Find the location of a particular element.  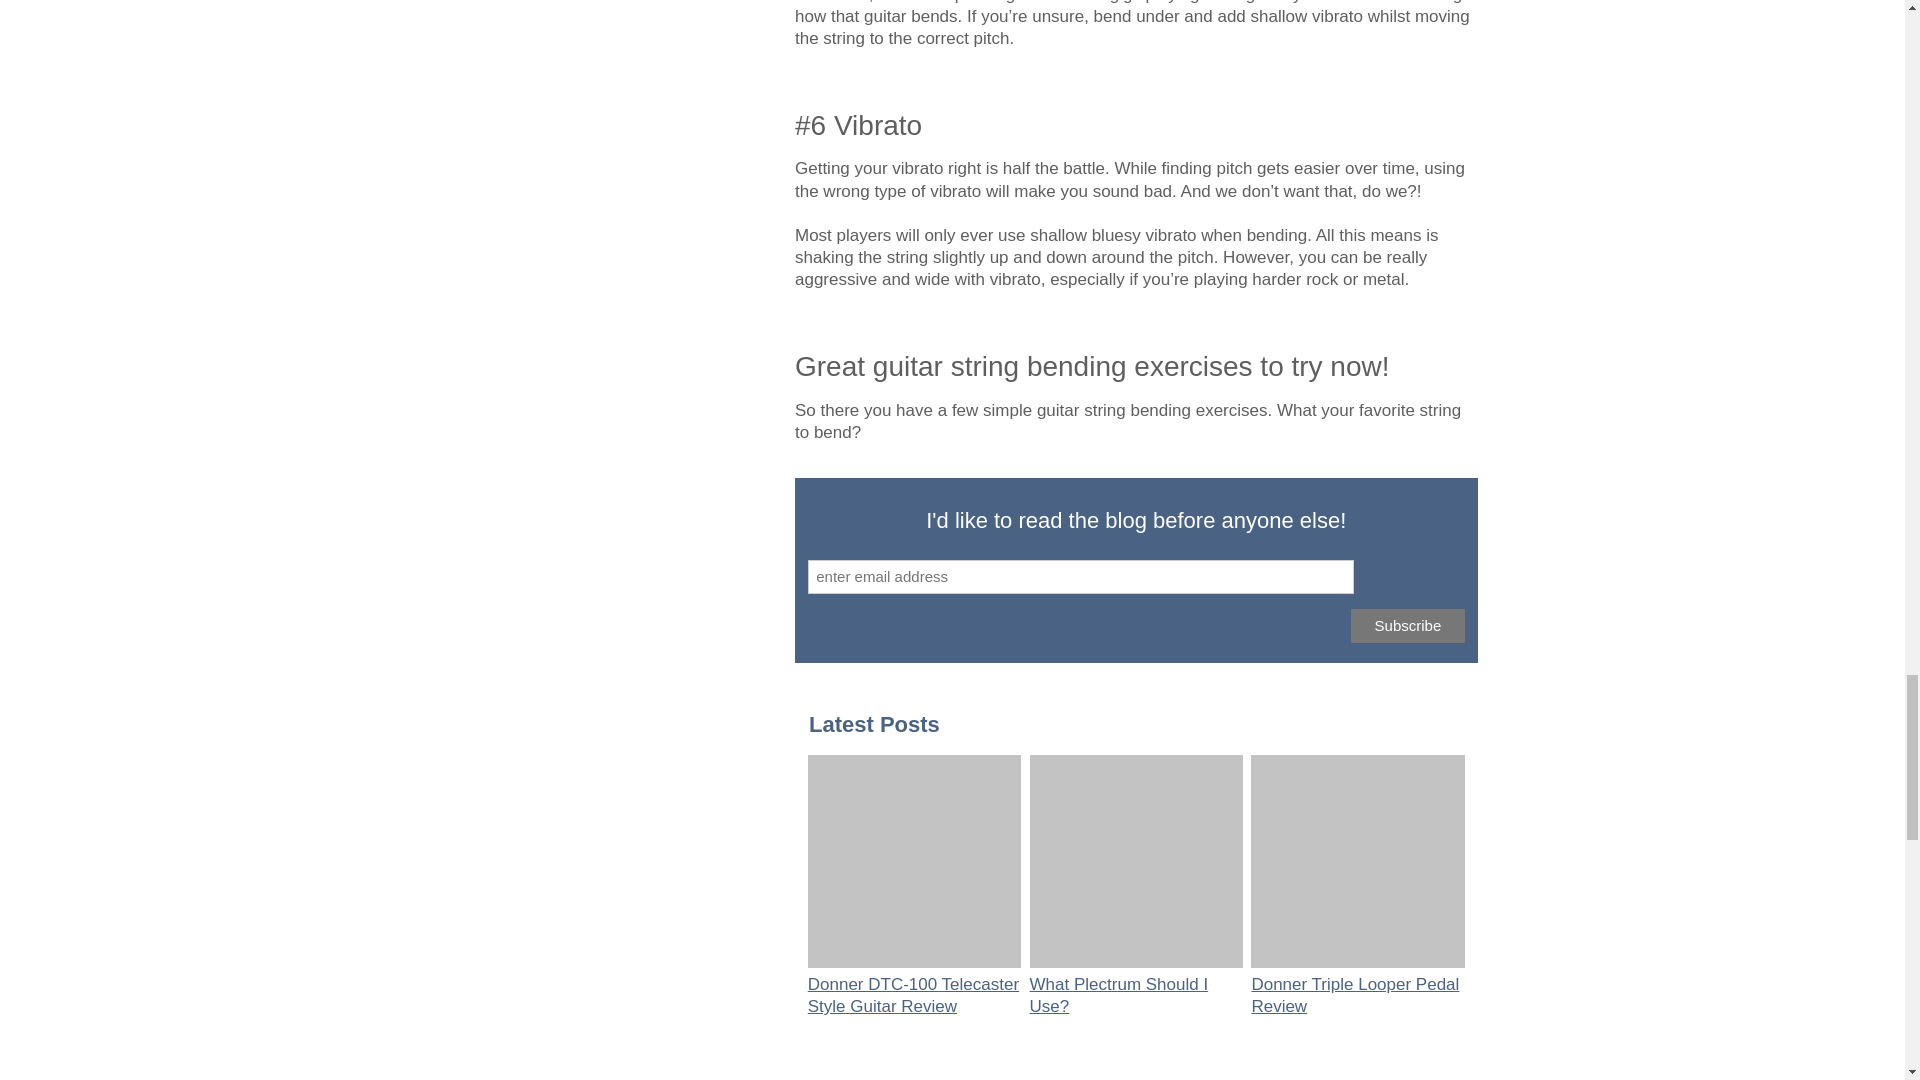

Donner Triple Looper Pedal Review is located at coordinates (1355, 996).